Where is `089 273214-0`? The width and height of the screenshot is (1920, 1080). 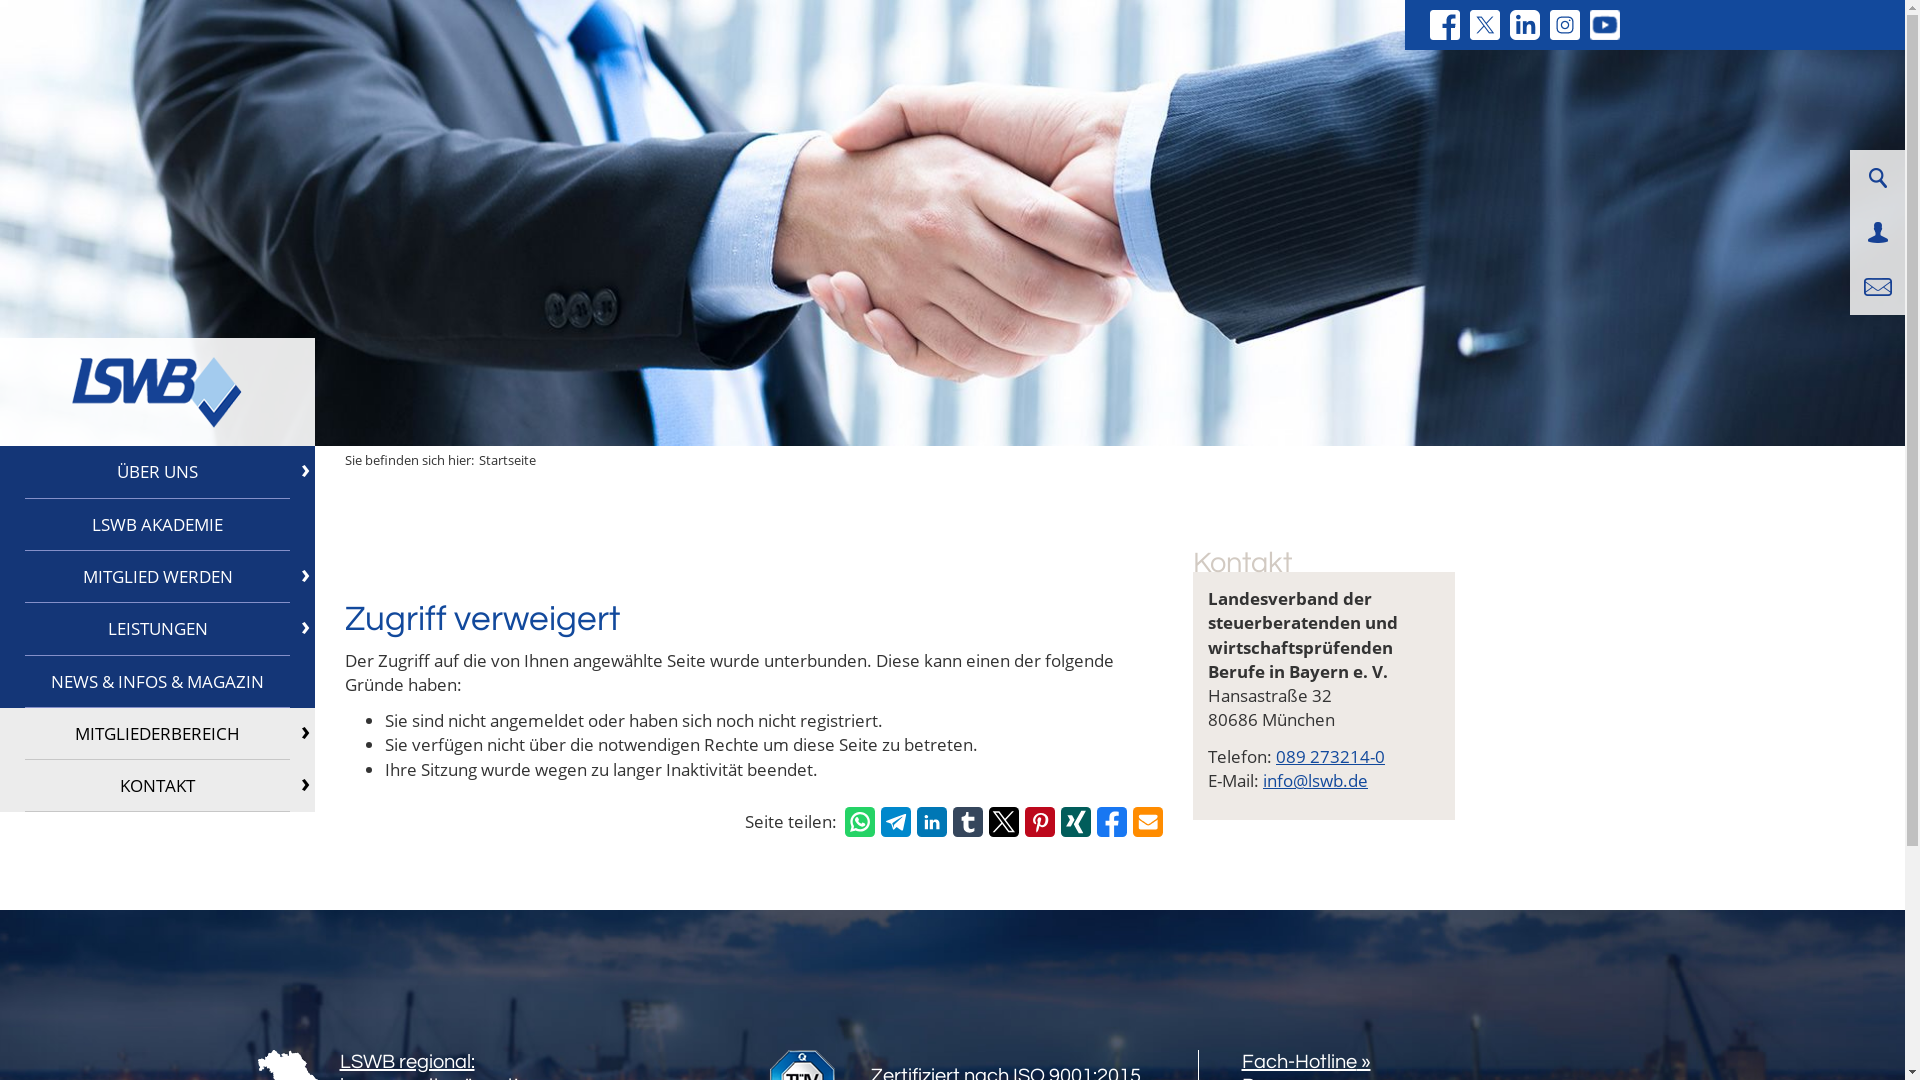
089 273214-0 is located at coordinates (1330, 756).